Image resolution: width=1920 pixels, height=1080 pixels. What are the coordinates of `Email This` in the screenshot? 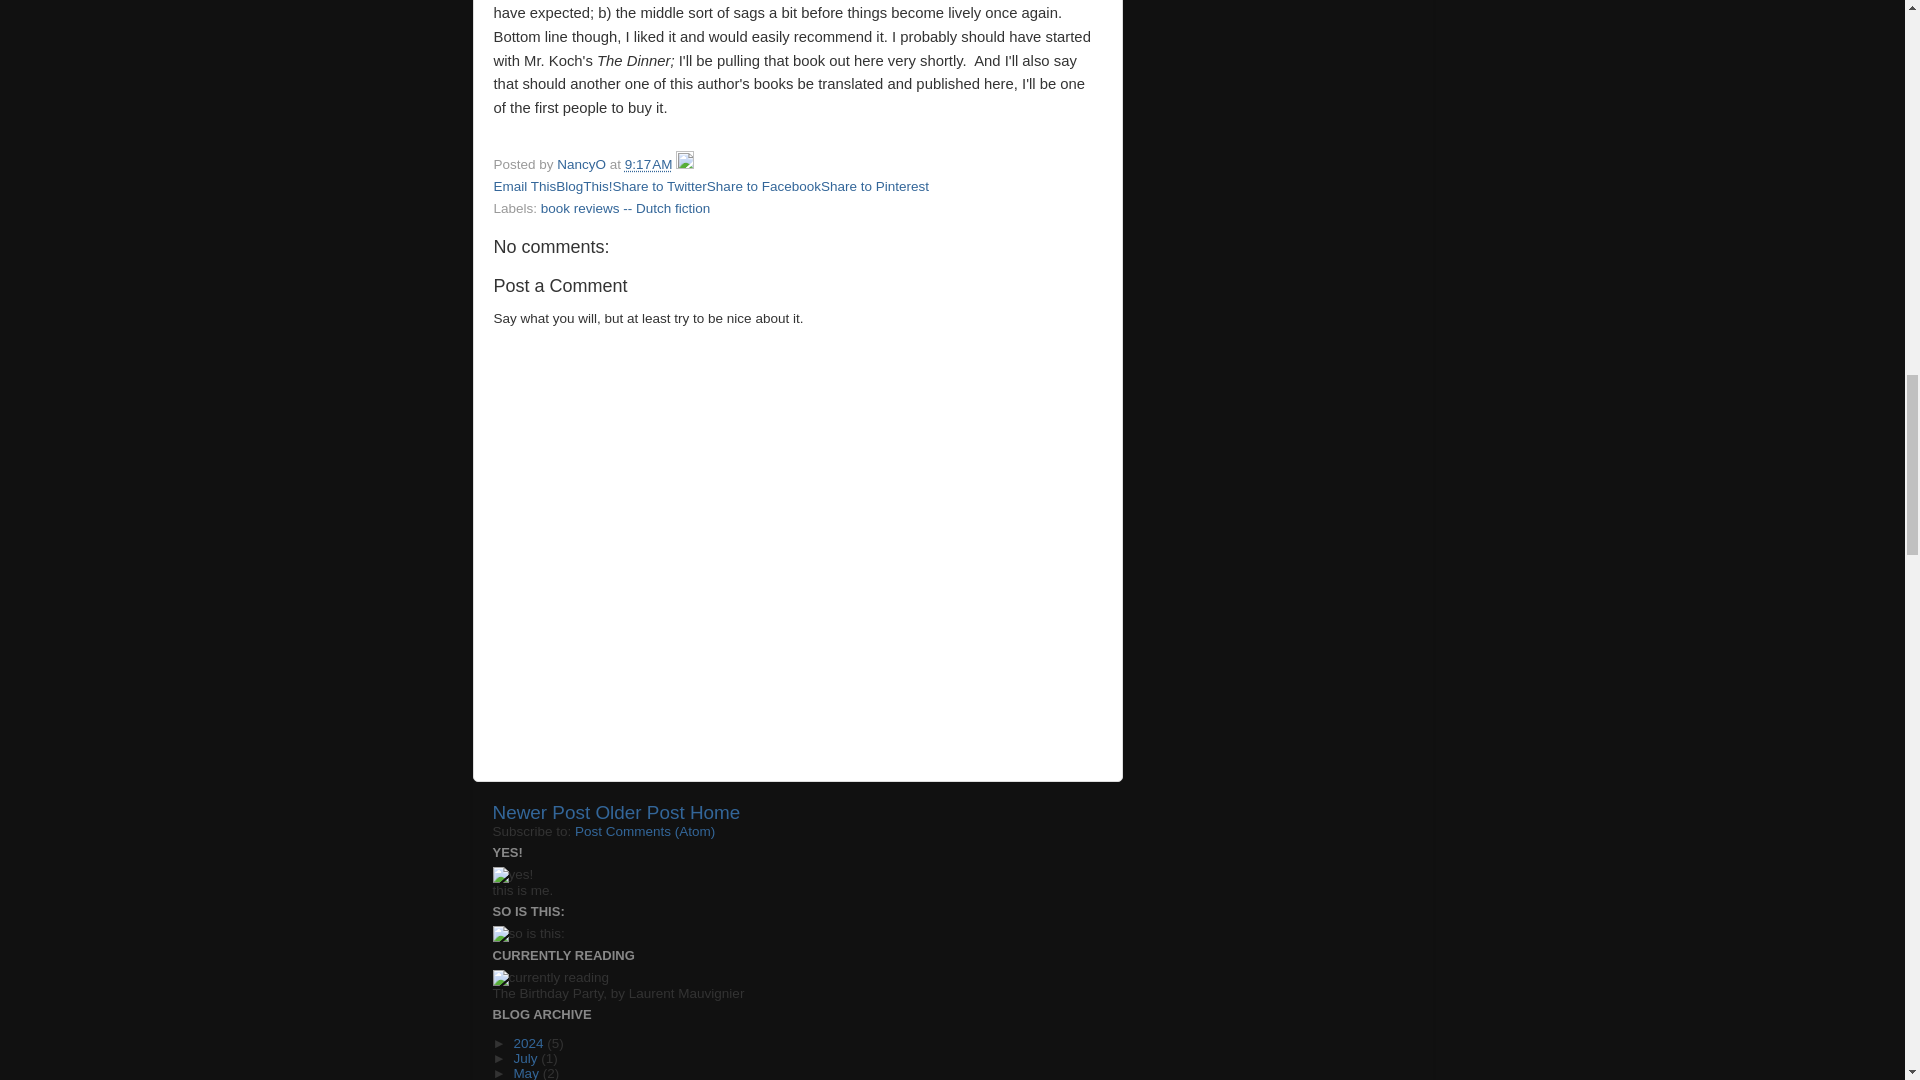 It's located at (524, 186).